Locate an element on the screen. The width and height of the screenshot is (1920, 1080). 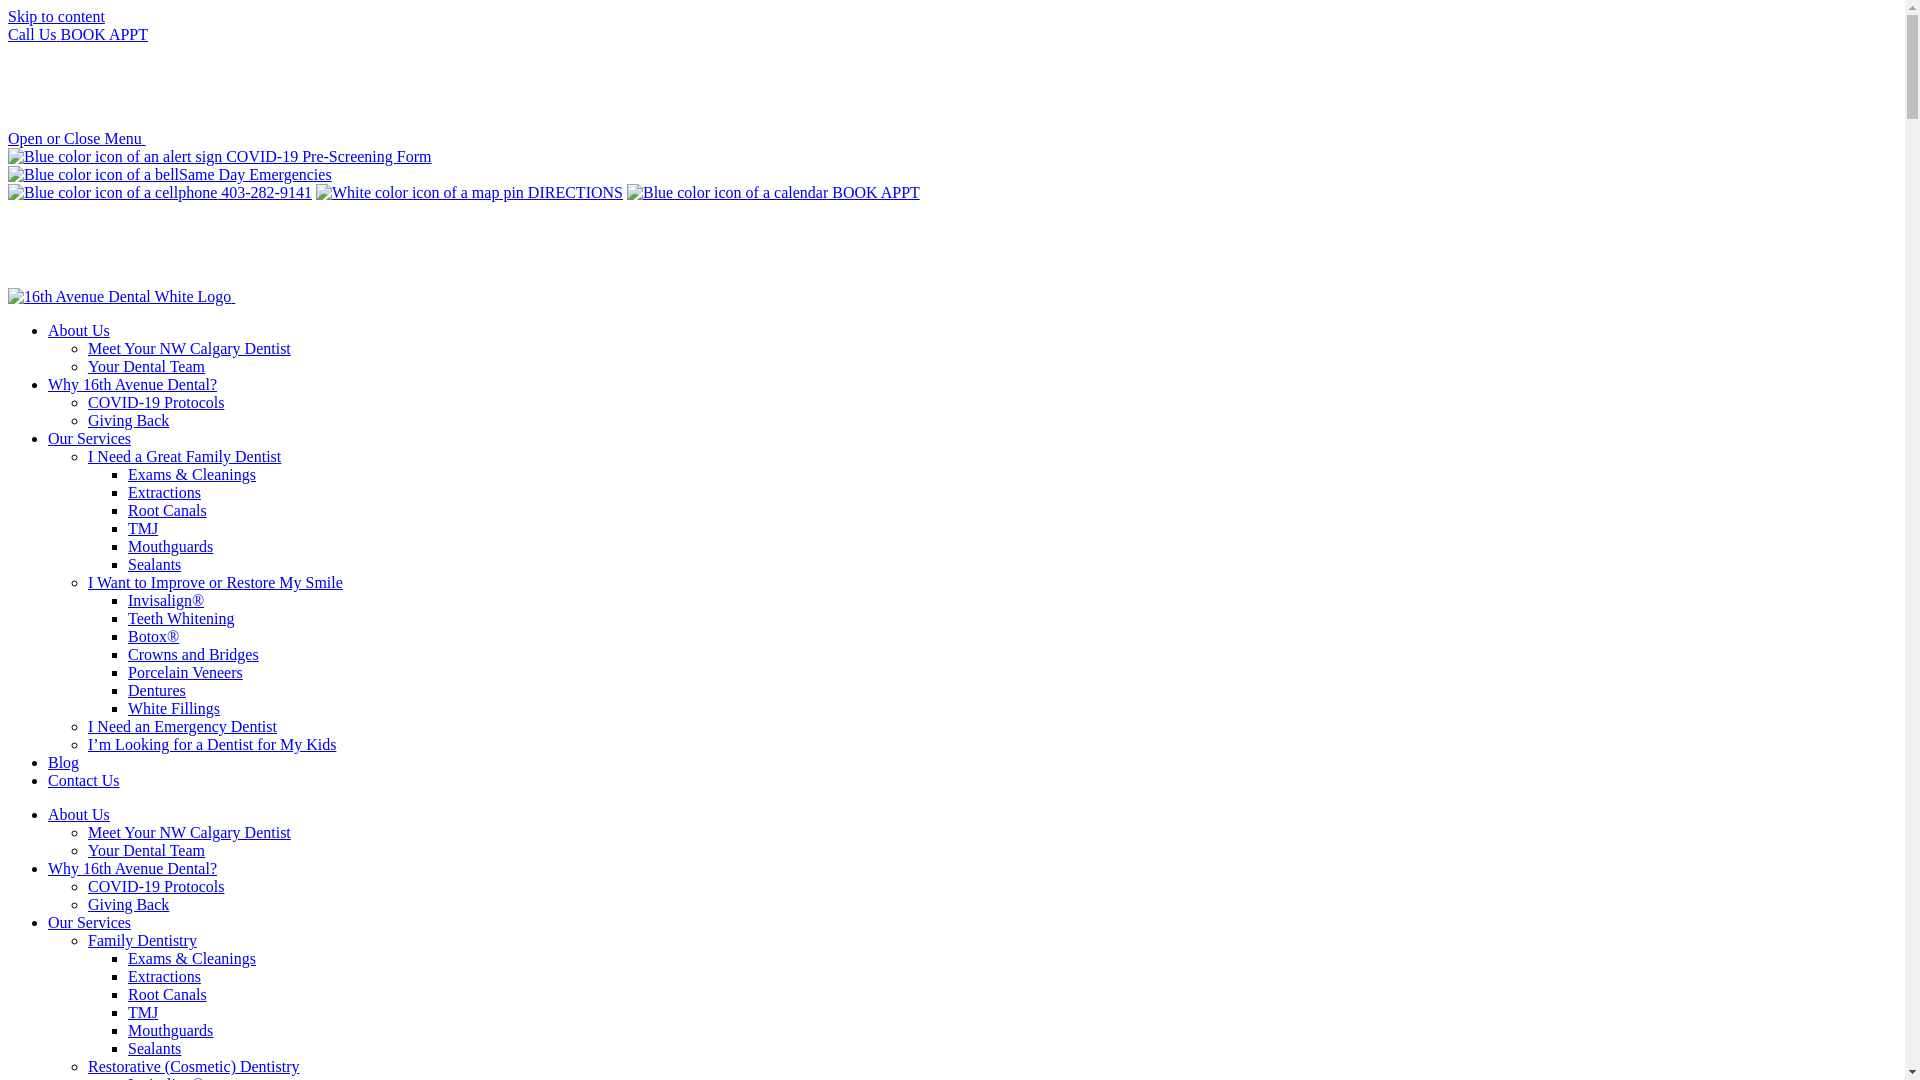
Porcelain Veneers is located at coordinates (186, 672).